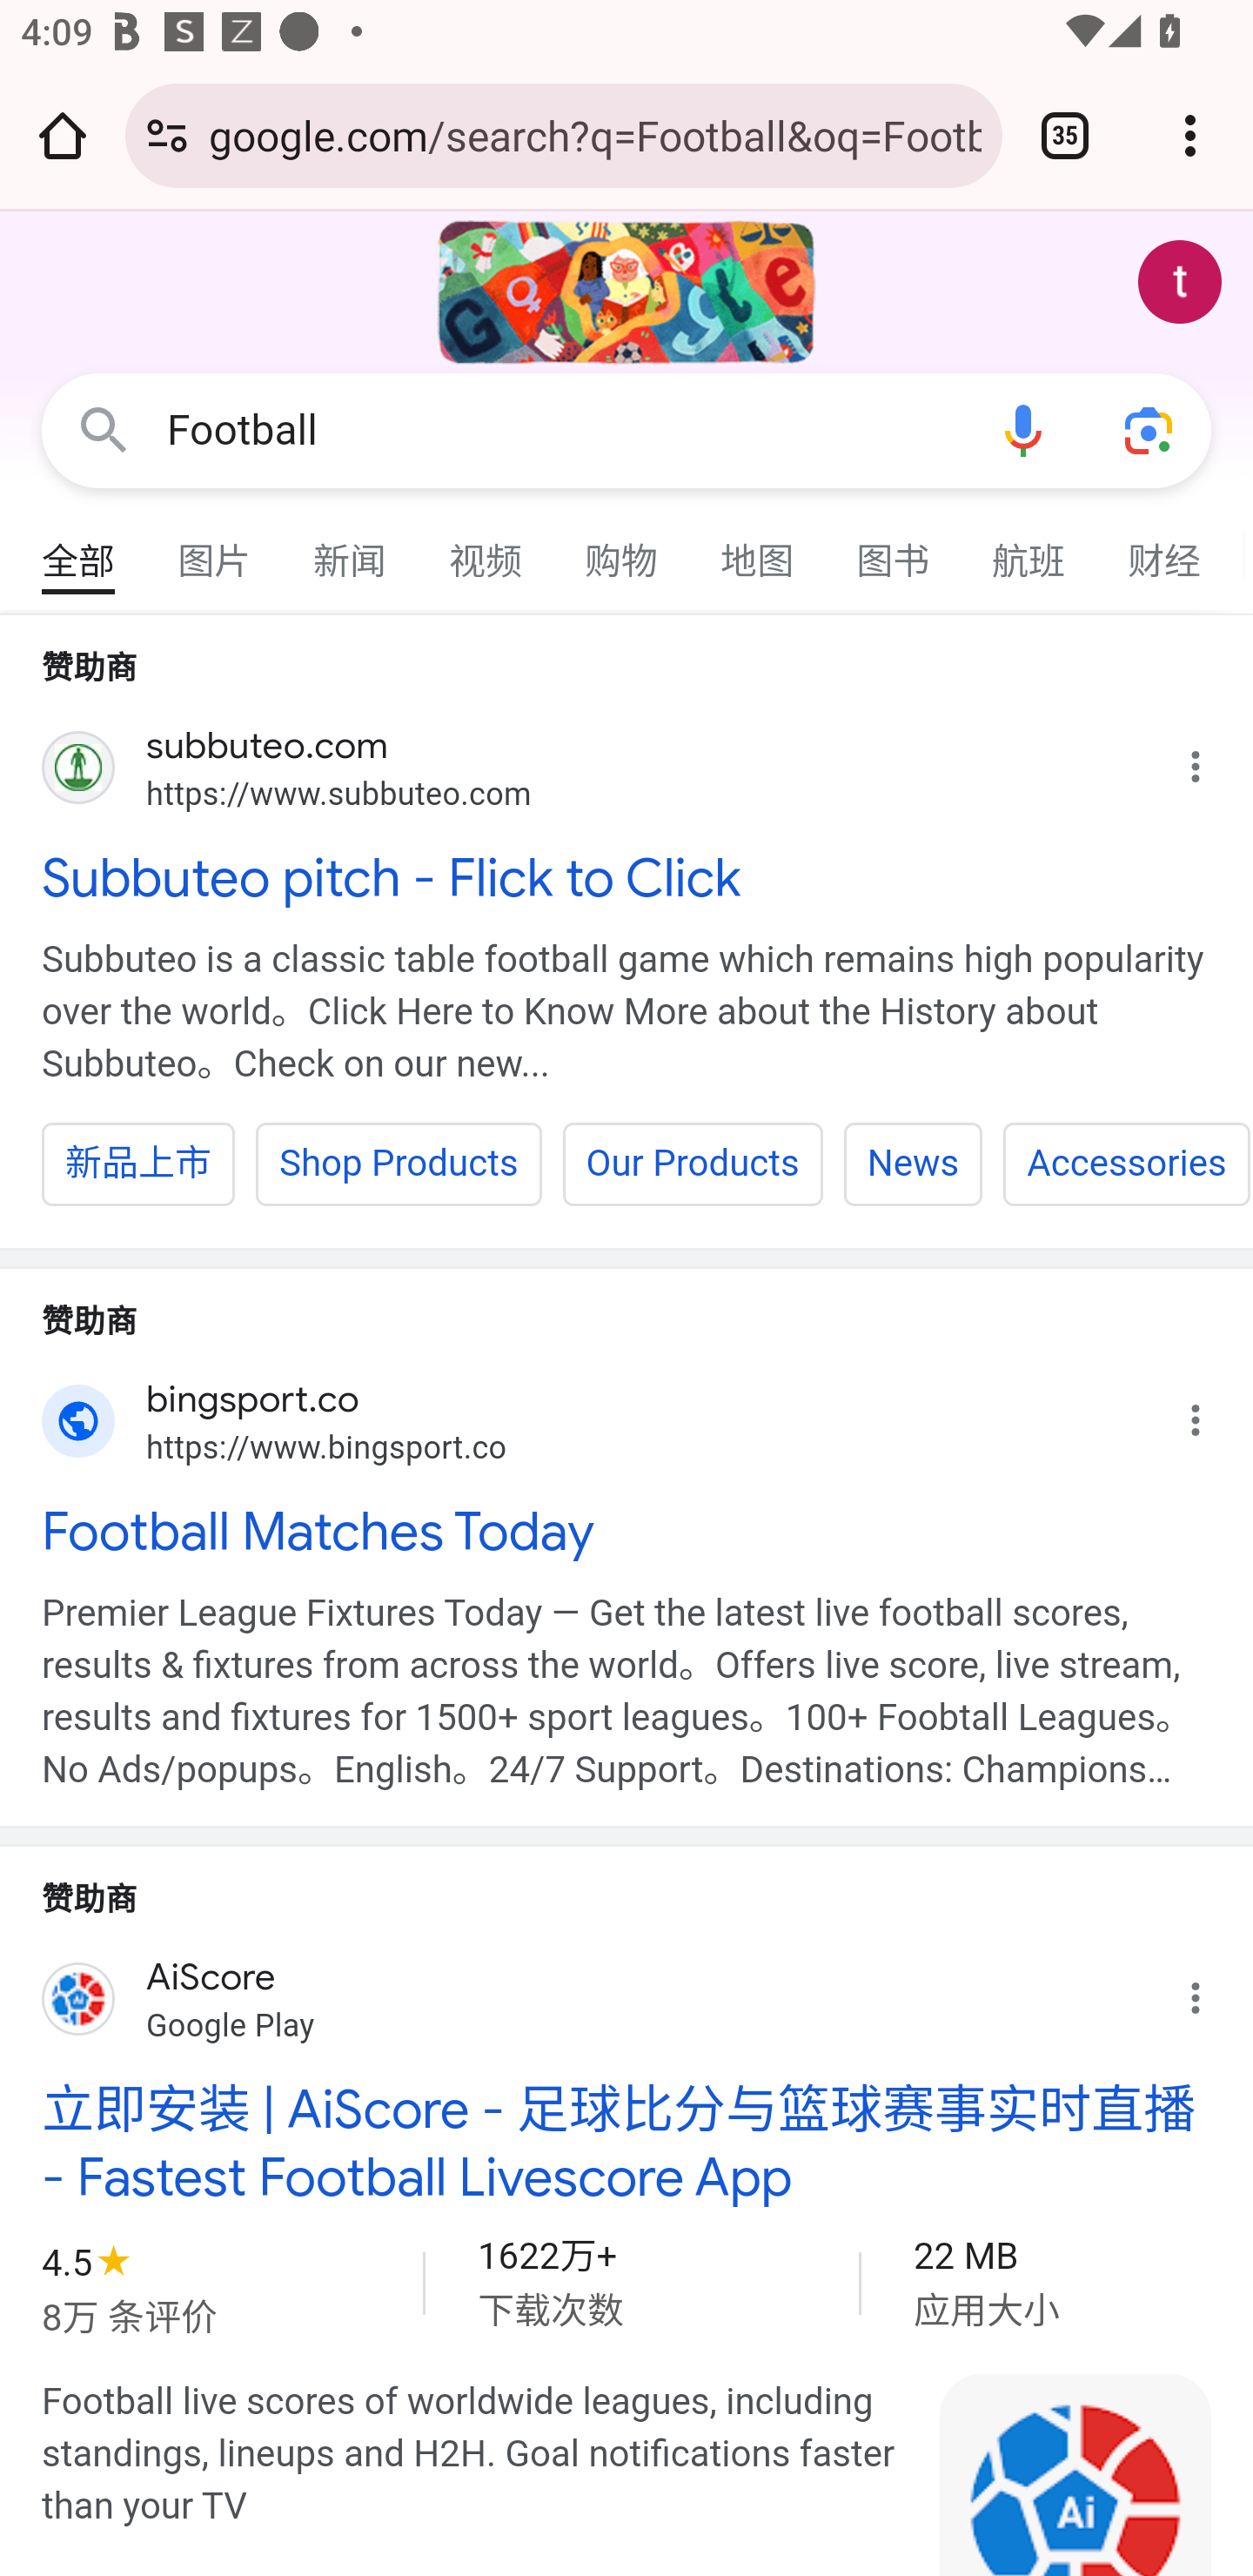 The image size is (1253, 2576). I want to click on Open the home page, so click(63, 135).